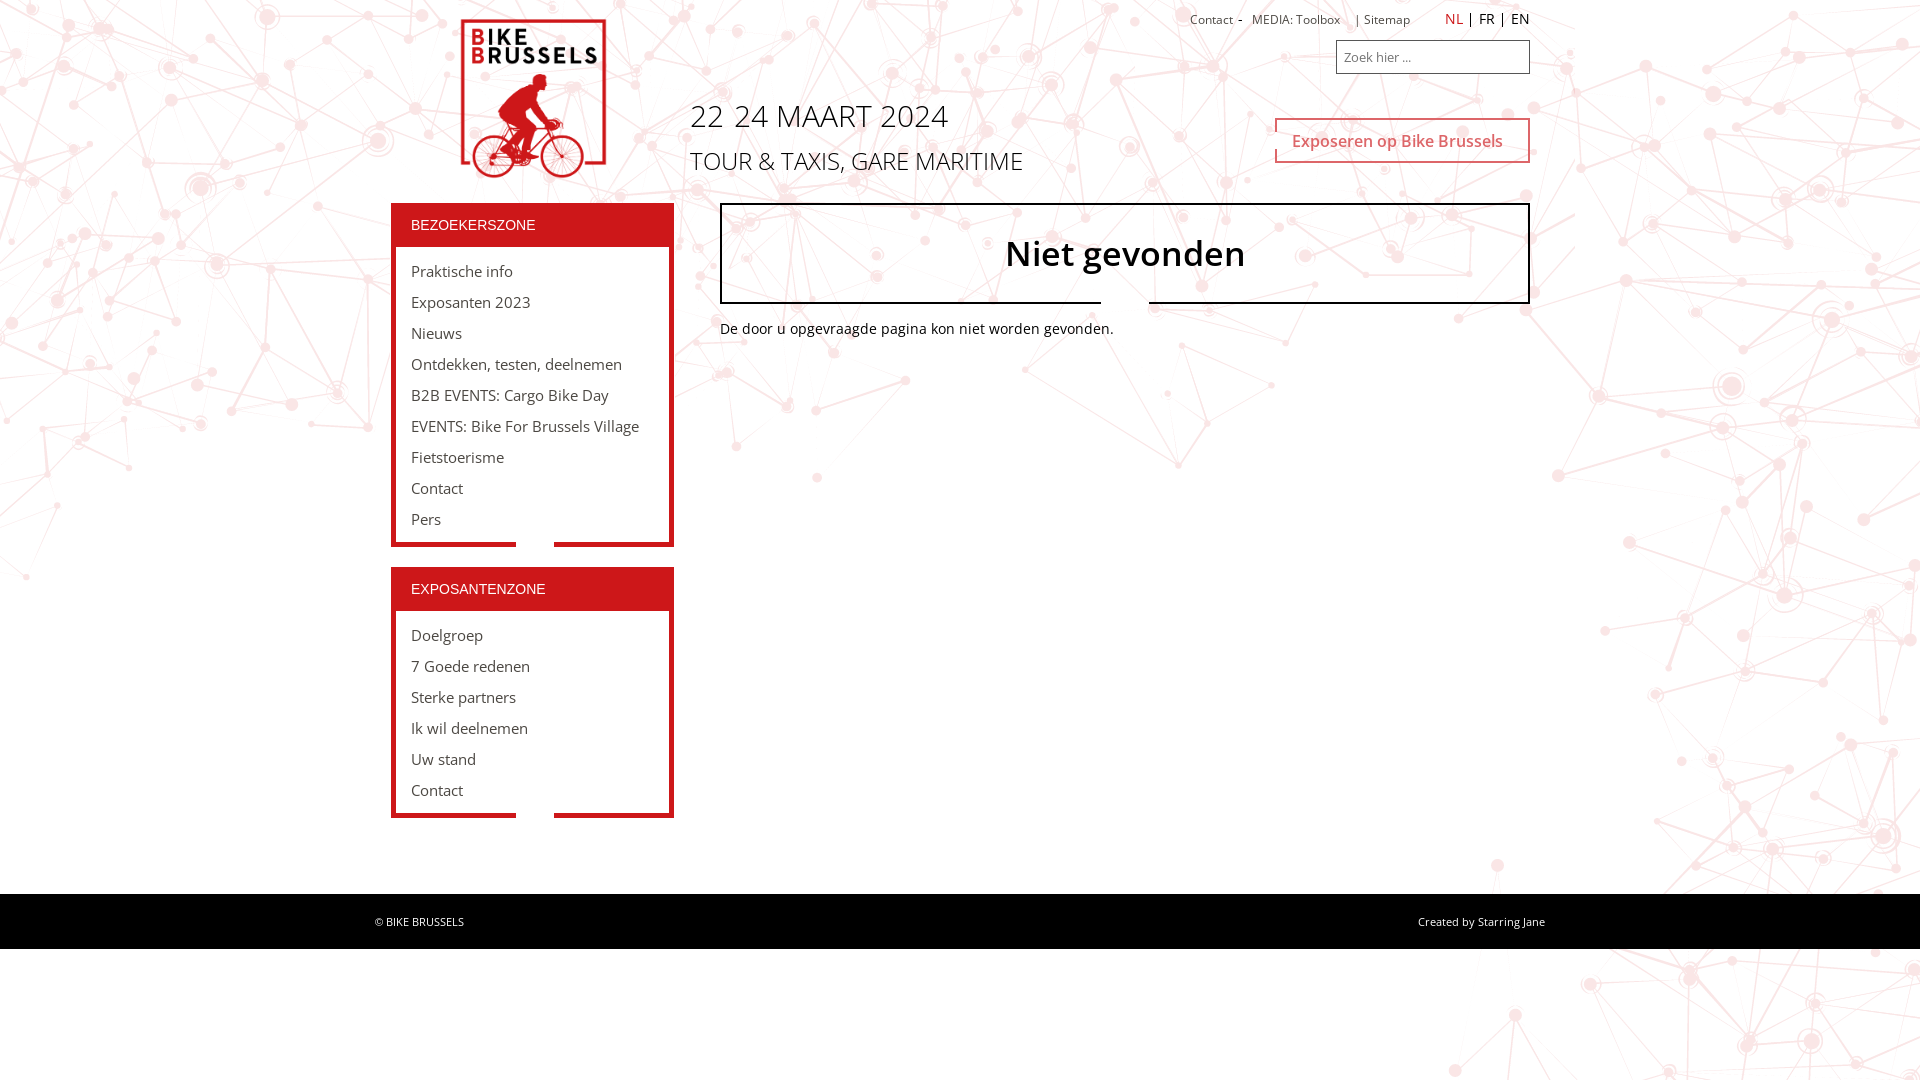 Image resolution: width=1920 pixels, height=1080 pixels. What do you see at coordinates (532, 636) in the screenshot?
I see `Doelgroep` at bounding box center [532, 636].